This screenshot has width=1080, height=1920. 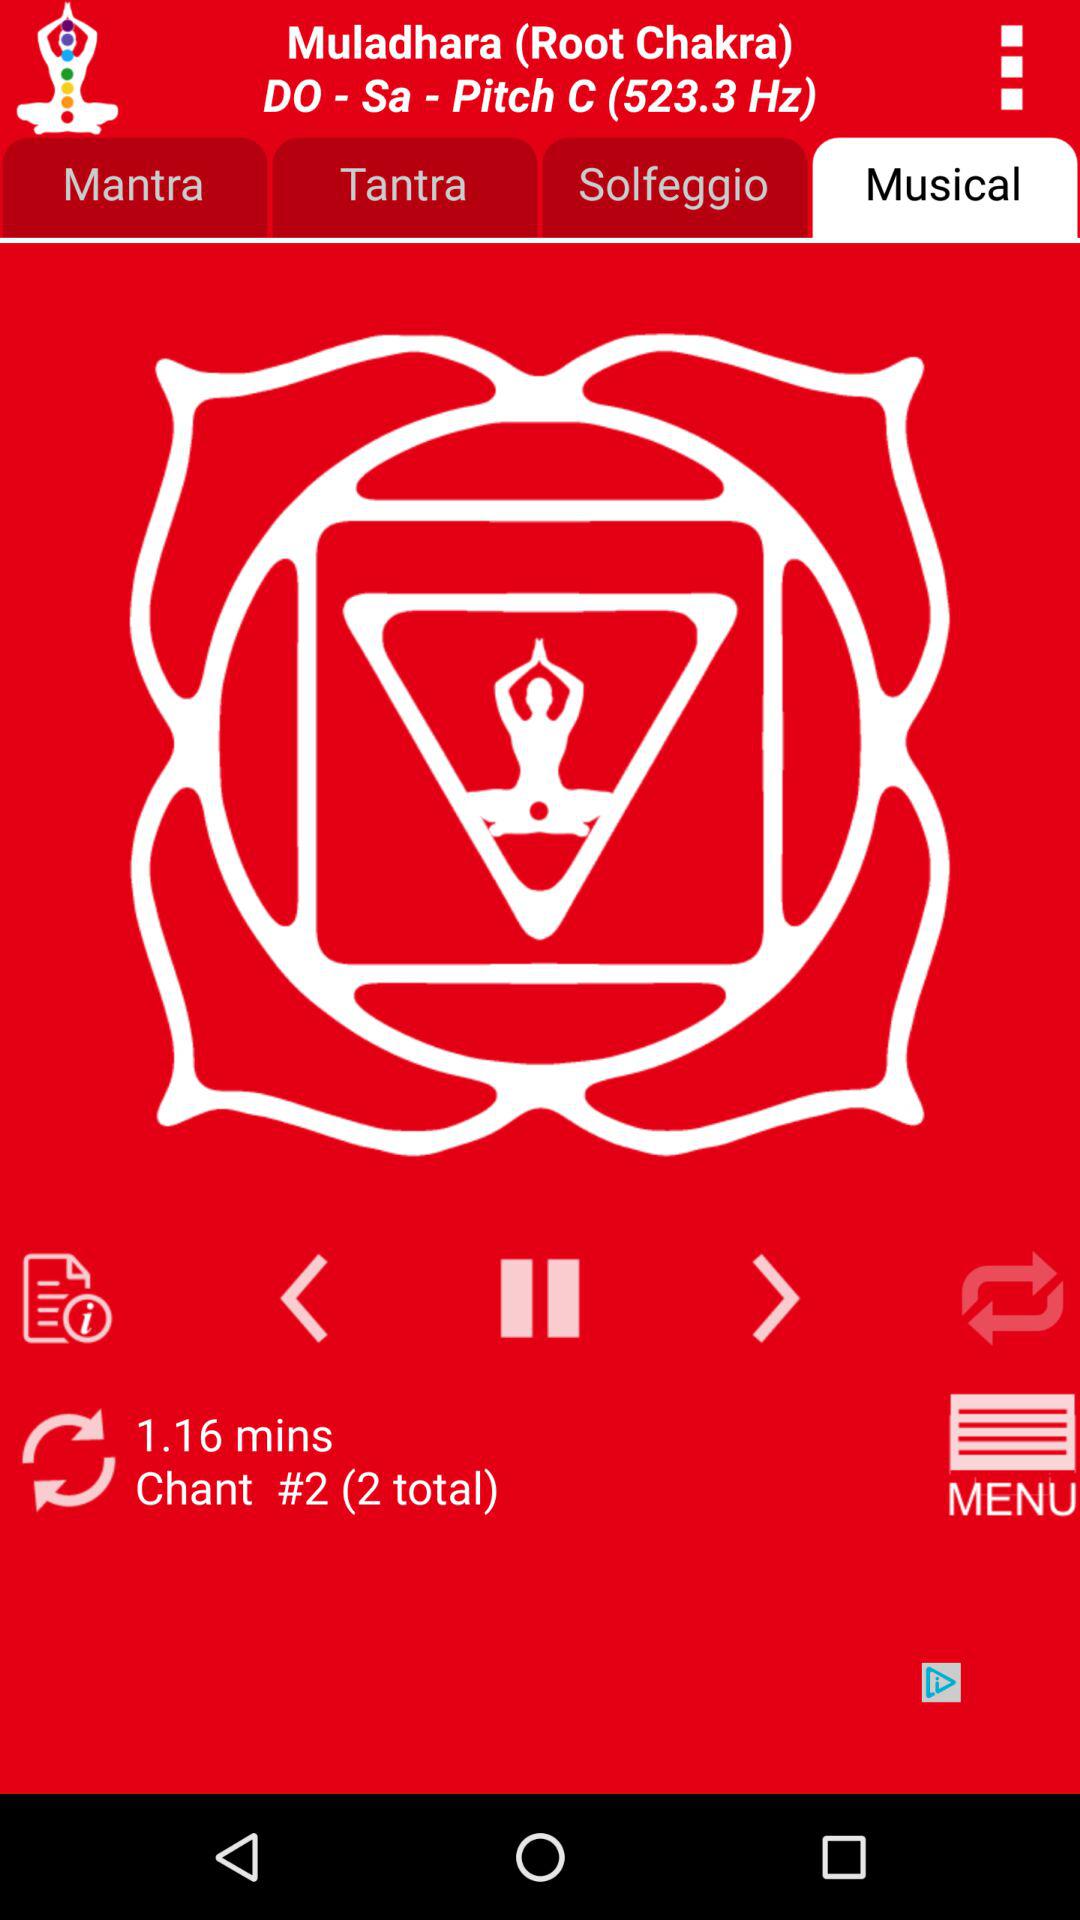 What do you see at coordinates (1012, 1298) in the screenshot?
I see `repeat playlist` at bounding box center [1012, 1298].